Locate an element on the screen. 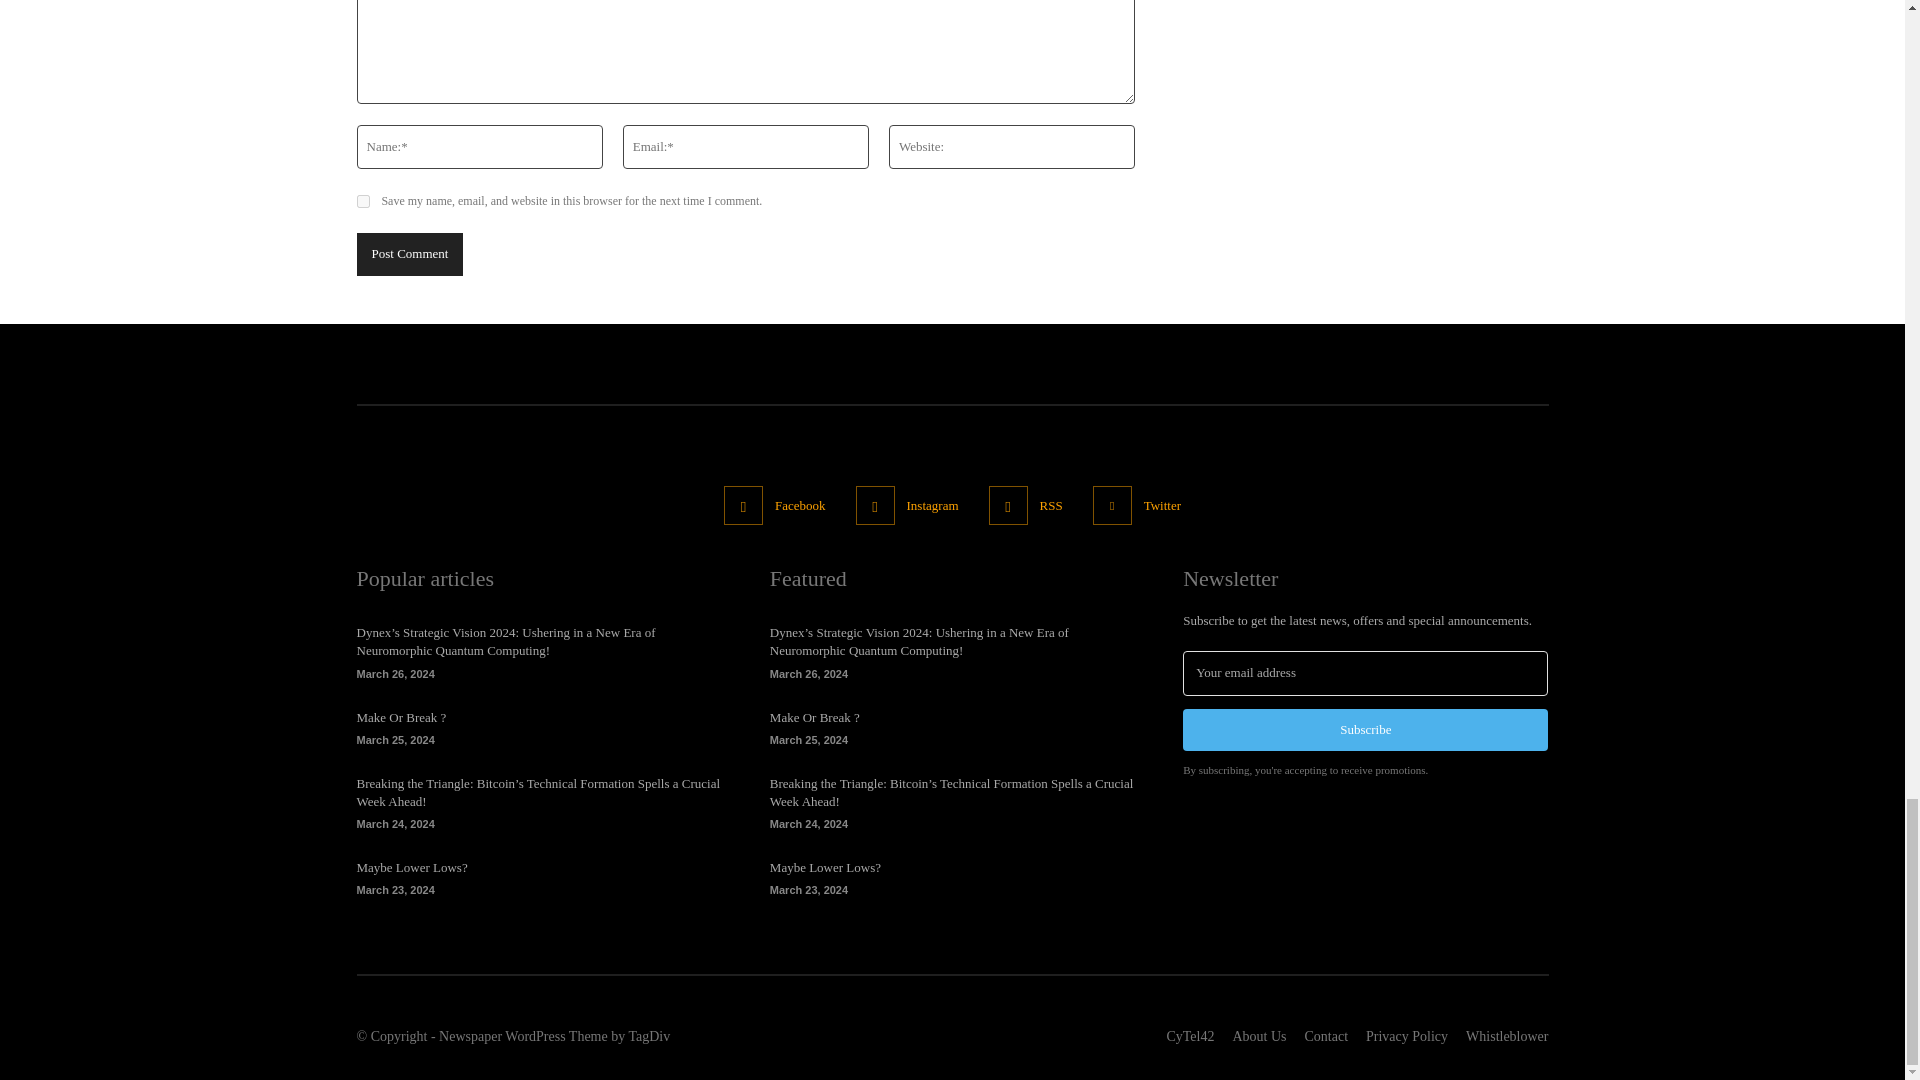 This screenshot has height=1080, width=1920. Post Comment is located at coordinates (408, 254).